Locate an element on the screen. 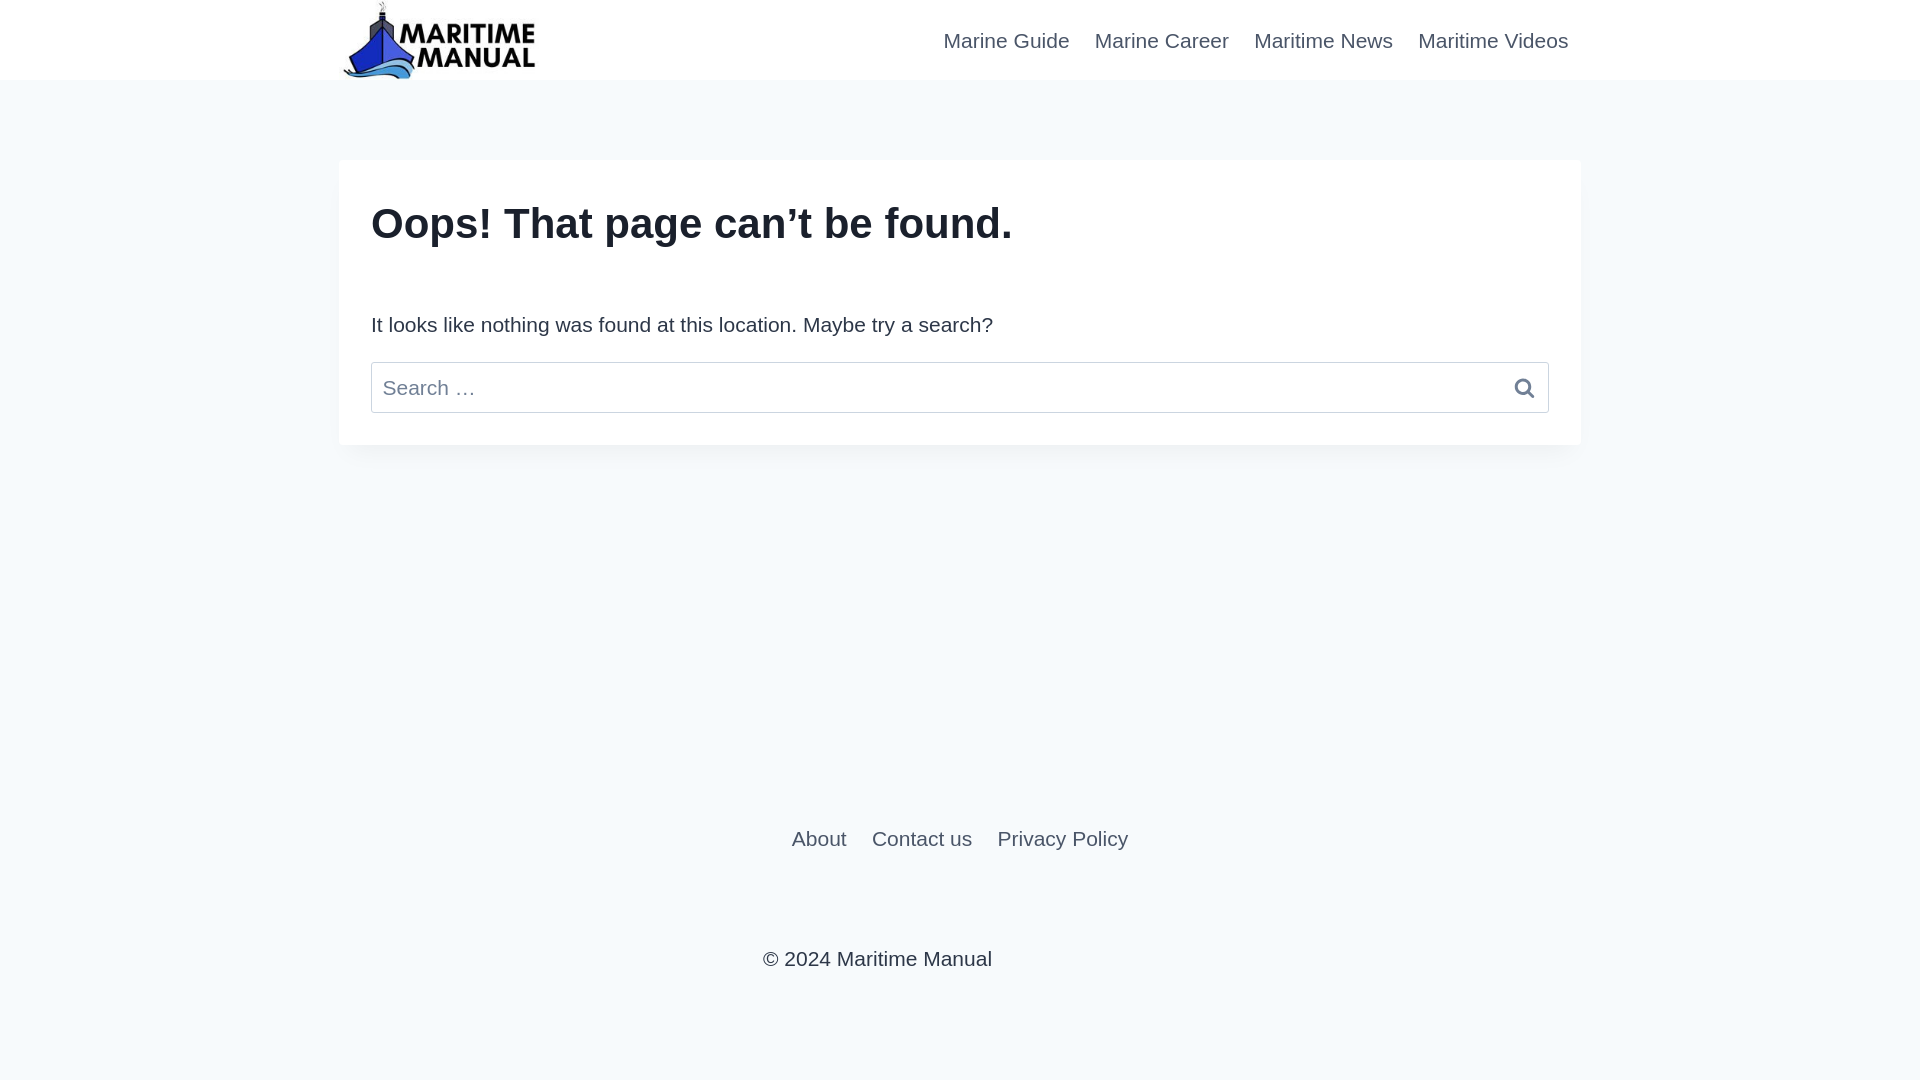  Contact us is located at coordinates (921, 838).